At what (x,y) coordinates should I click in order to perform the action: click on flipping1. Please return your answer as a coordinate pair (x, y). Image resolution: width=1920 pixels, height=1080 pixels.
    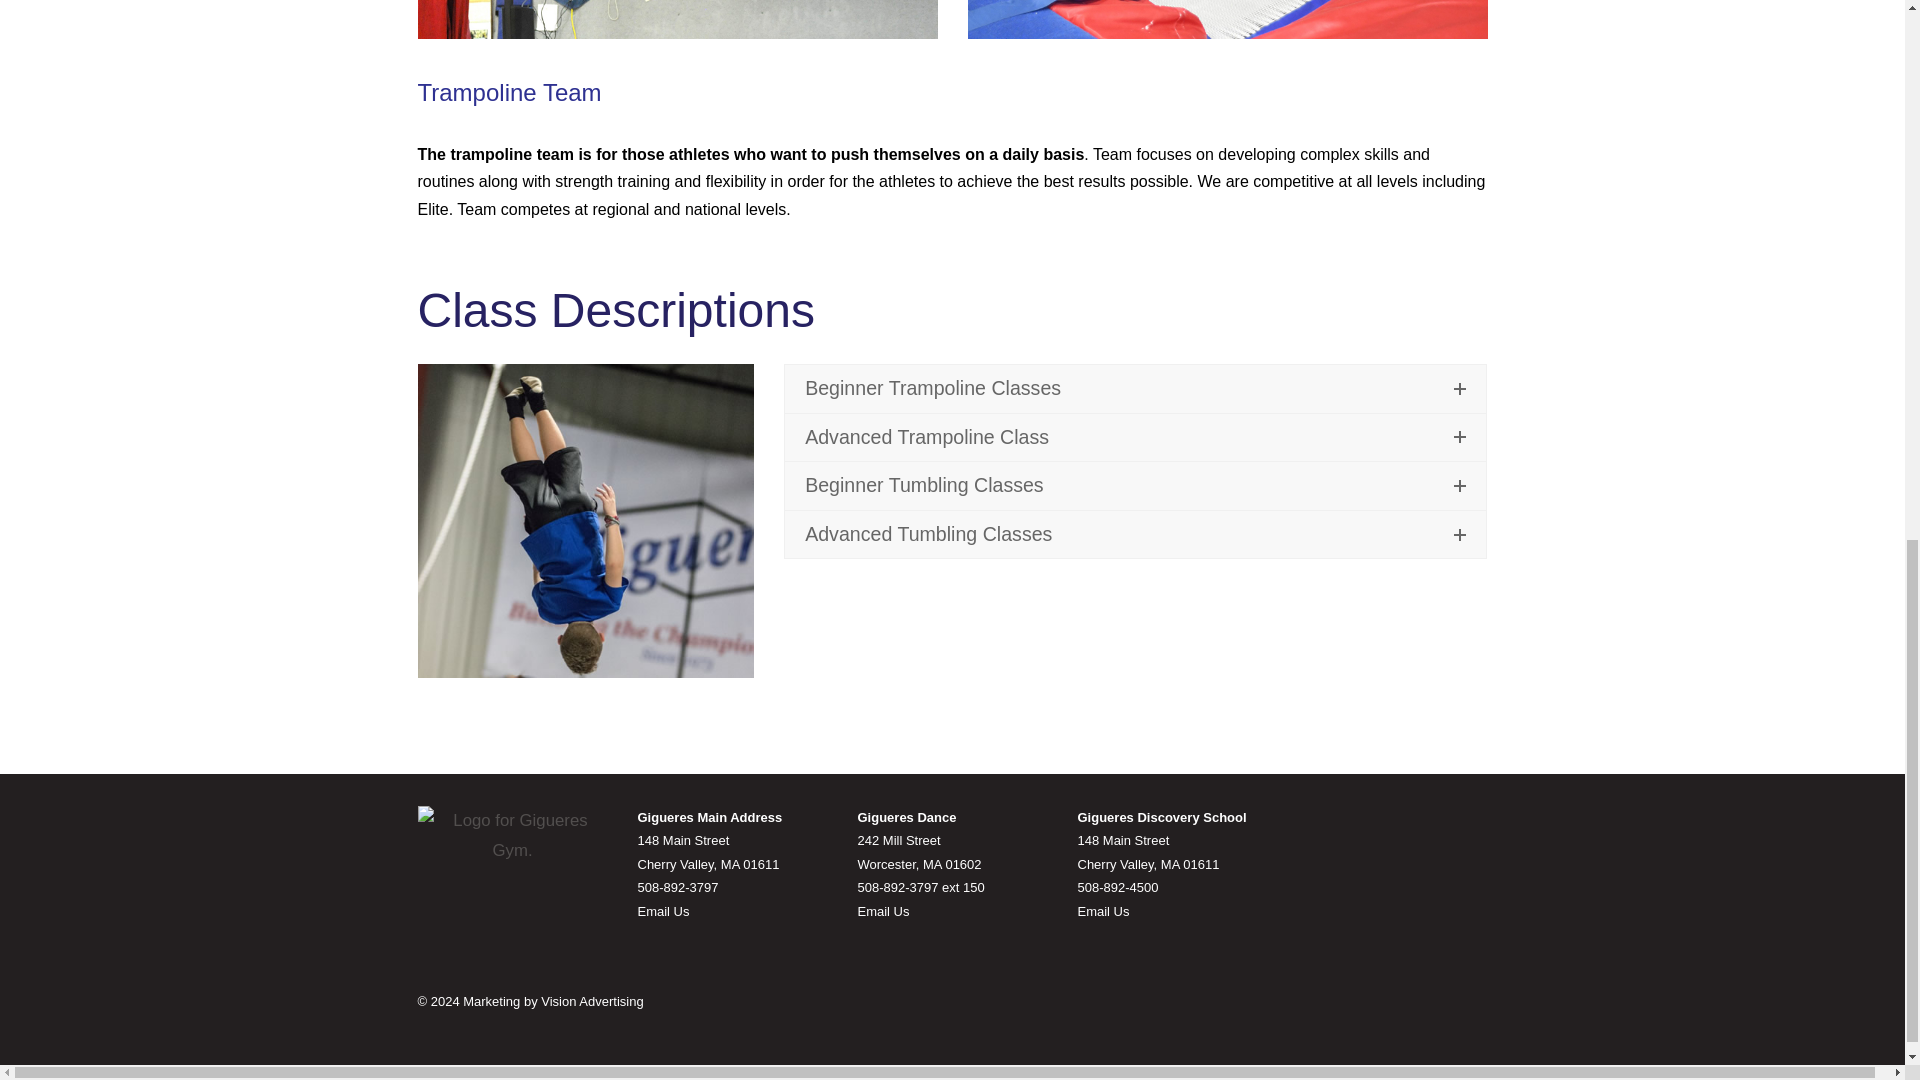
    Looking at the image, I should click on (586, 520).